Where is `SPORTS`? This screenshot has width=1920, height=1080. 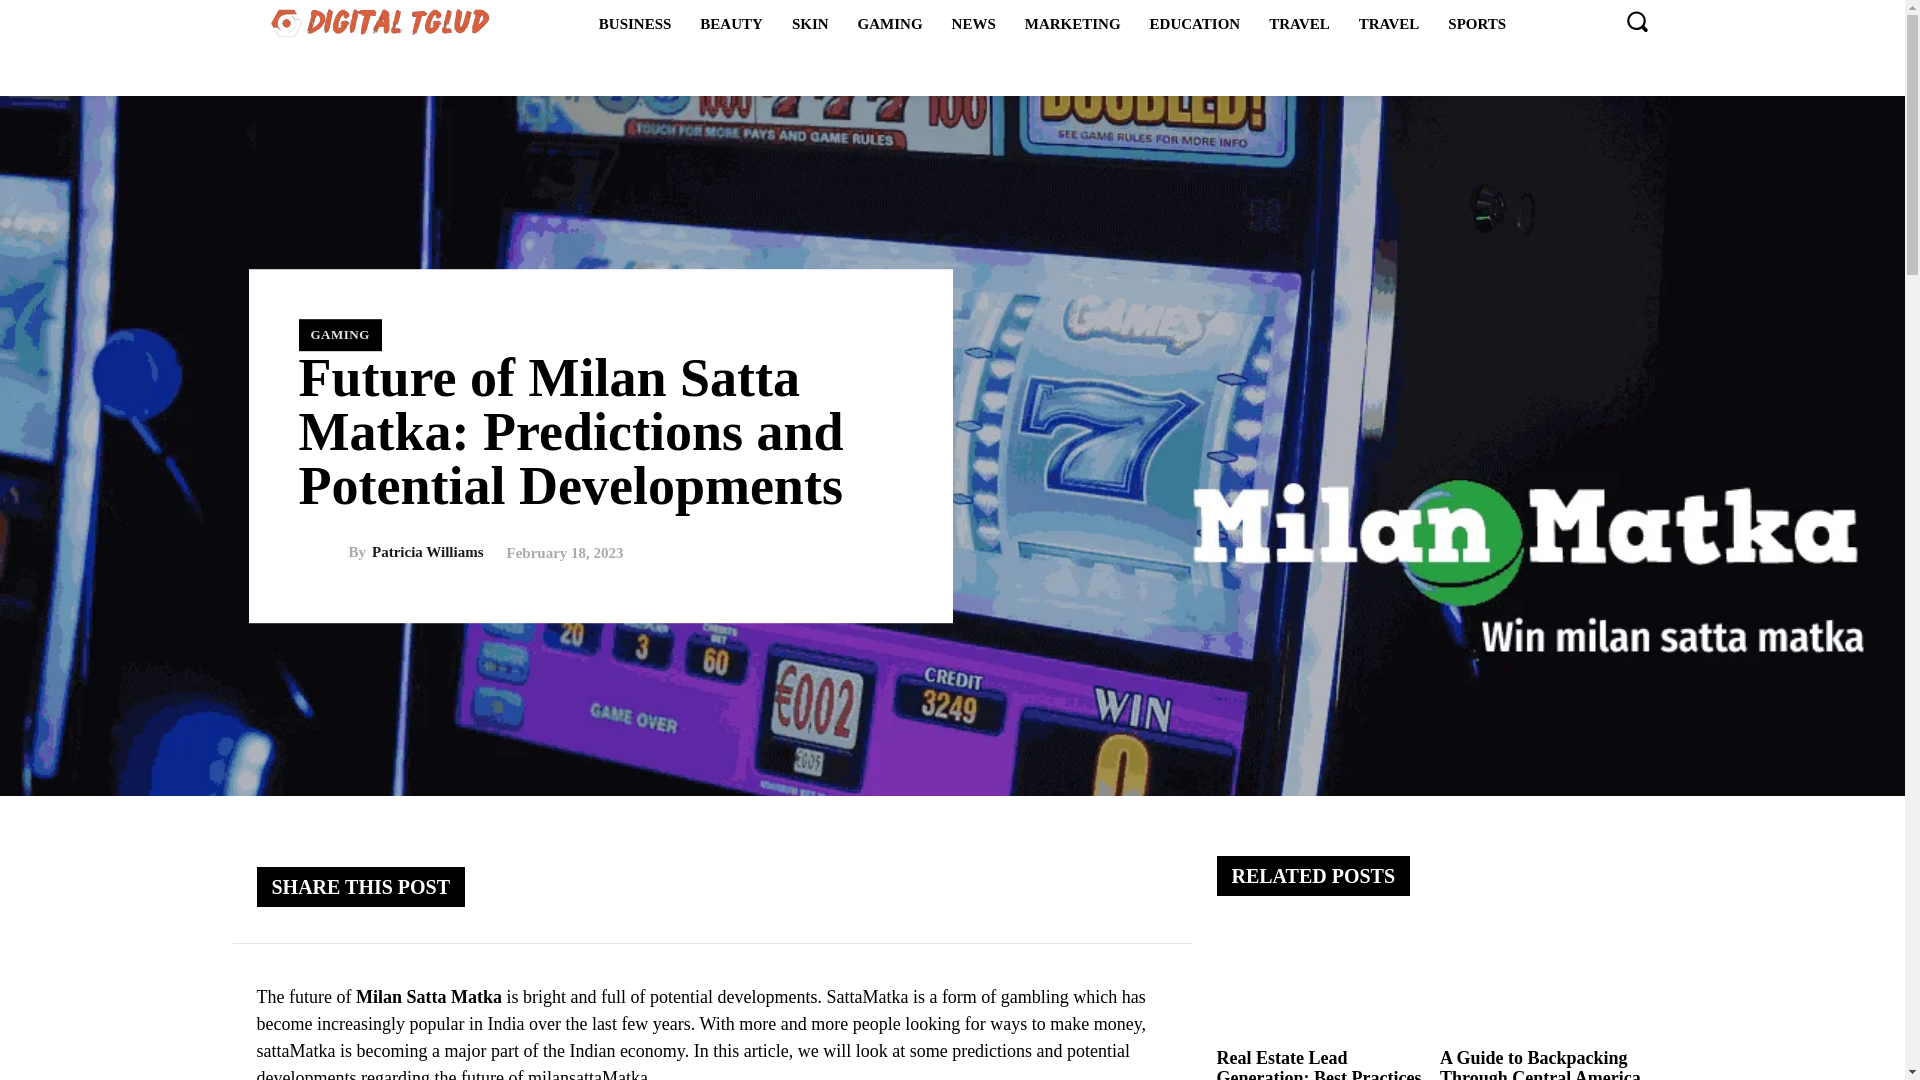 SPORTS is located at coordinates (1477, 23).